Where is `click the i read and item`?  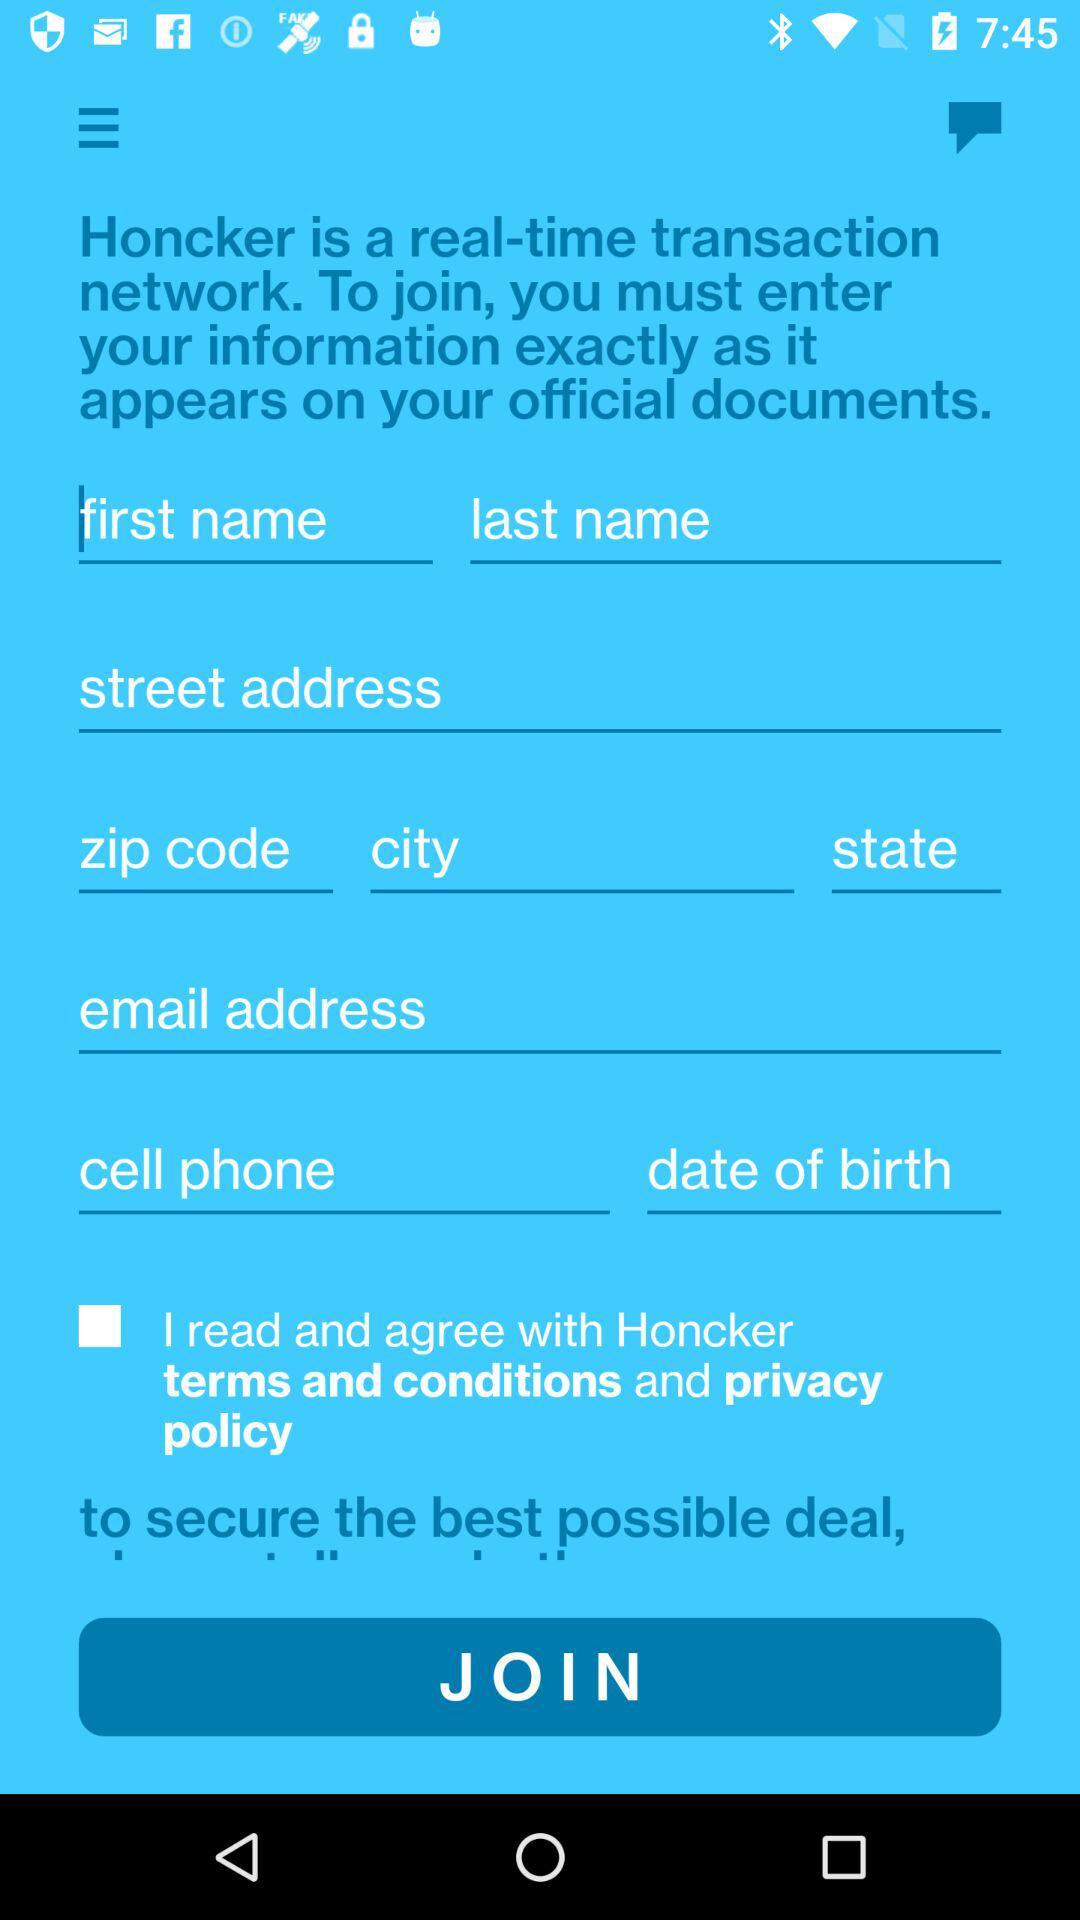
click the i read and item is located at coordinates (582, 1380).